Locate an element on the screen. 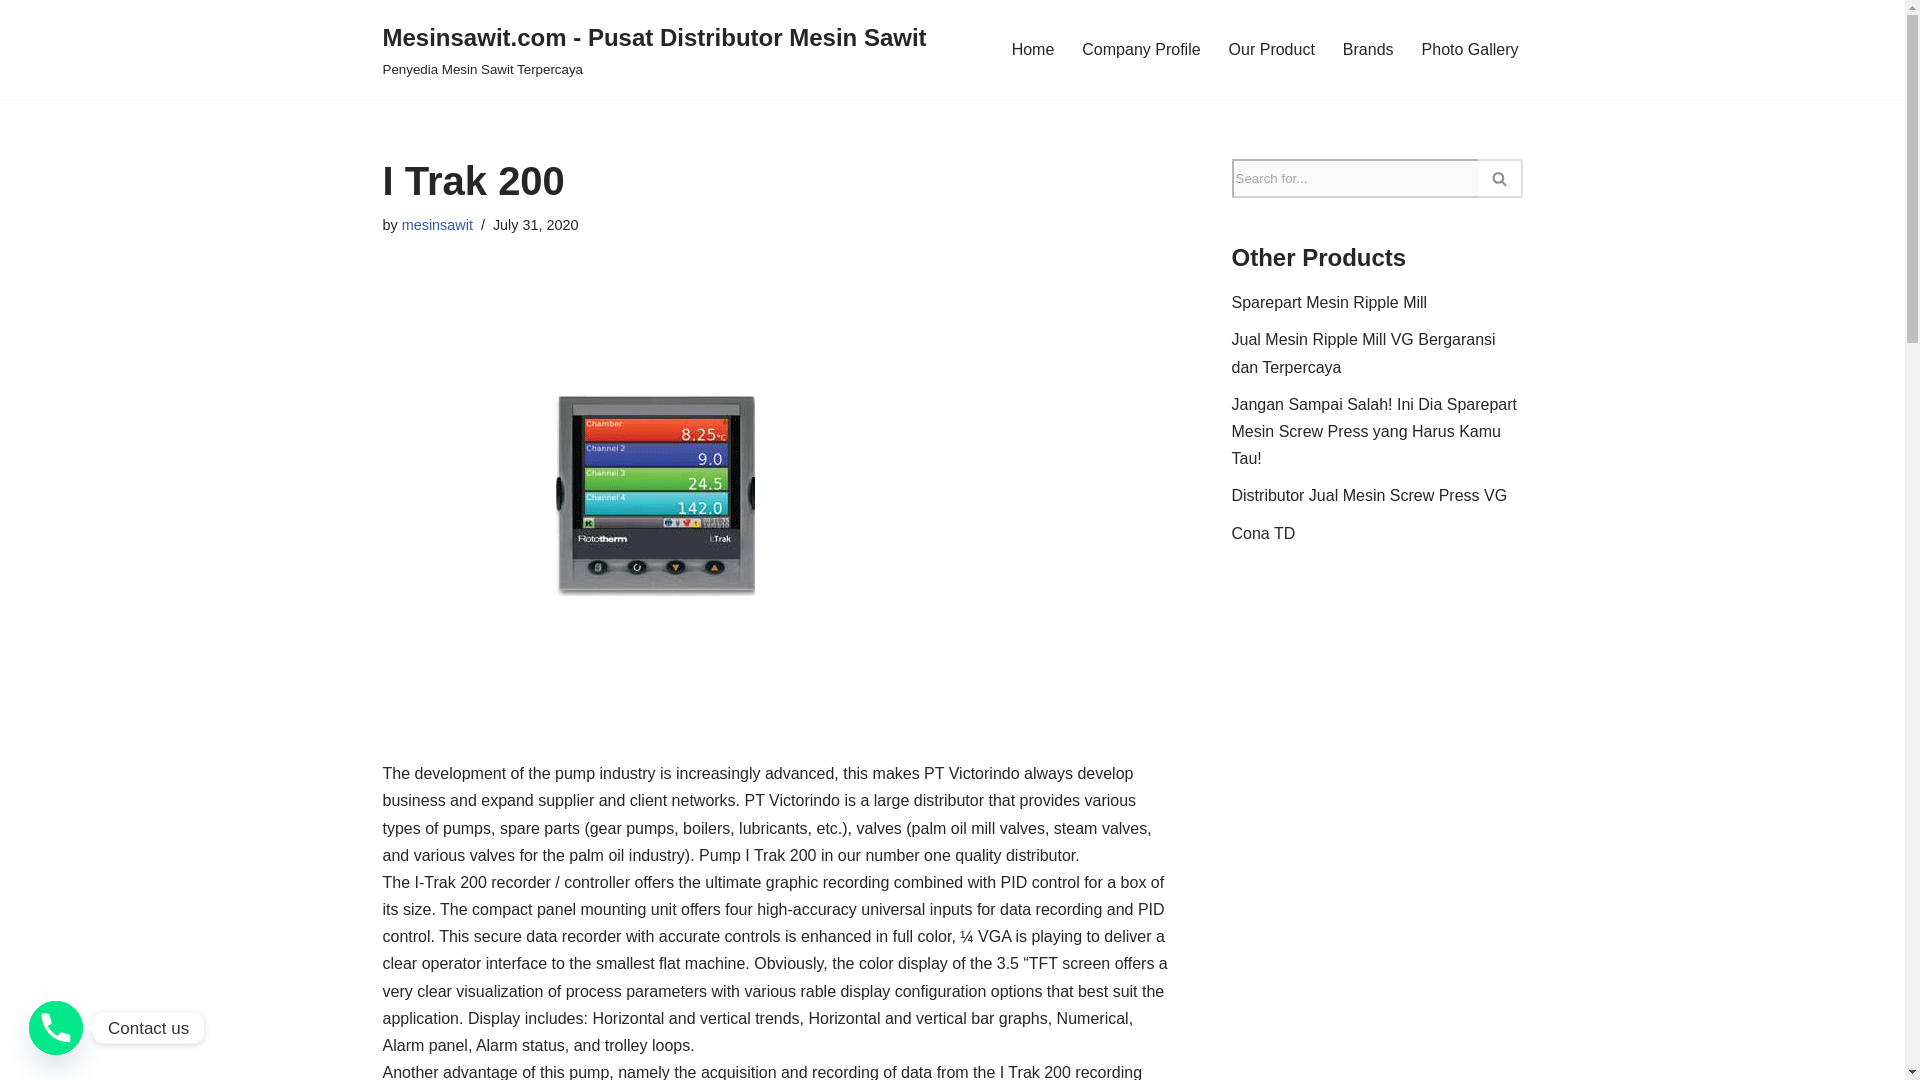 The image size is (1920, 1080). Contact us is located at coordinates (55, 1028).